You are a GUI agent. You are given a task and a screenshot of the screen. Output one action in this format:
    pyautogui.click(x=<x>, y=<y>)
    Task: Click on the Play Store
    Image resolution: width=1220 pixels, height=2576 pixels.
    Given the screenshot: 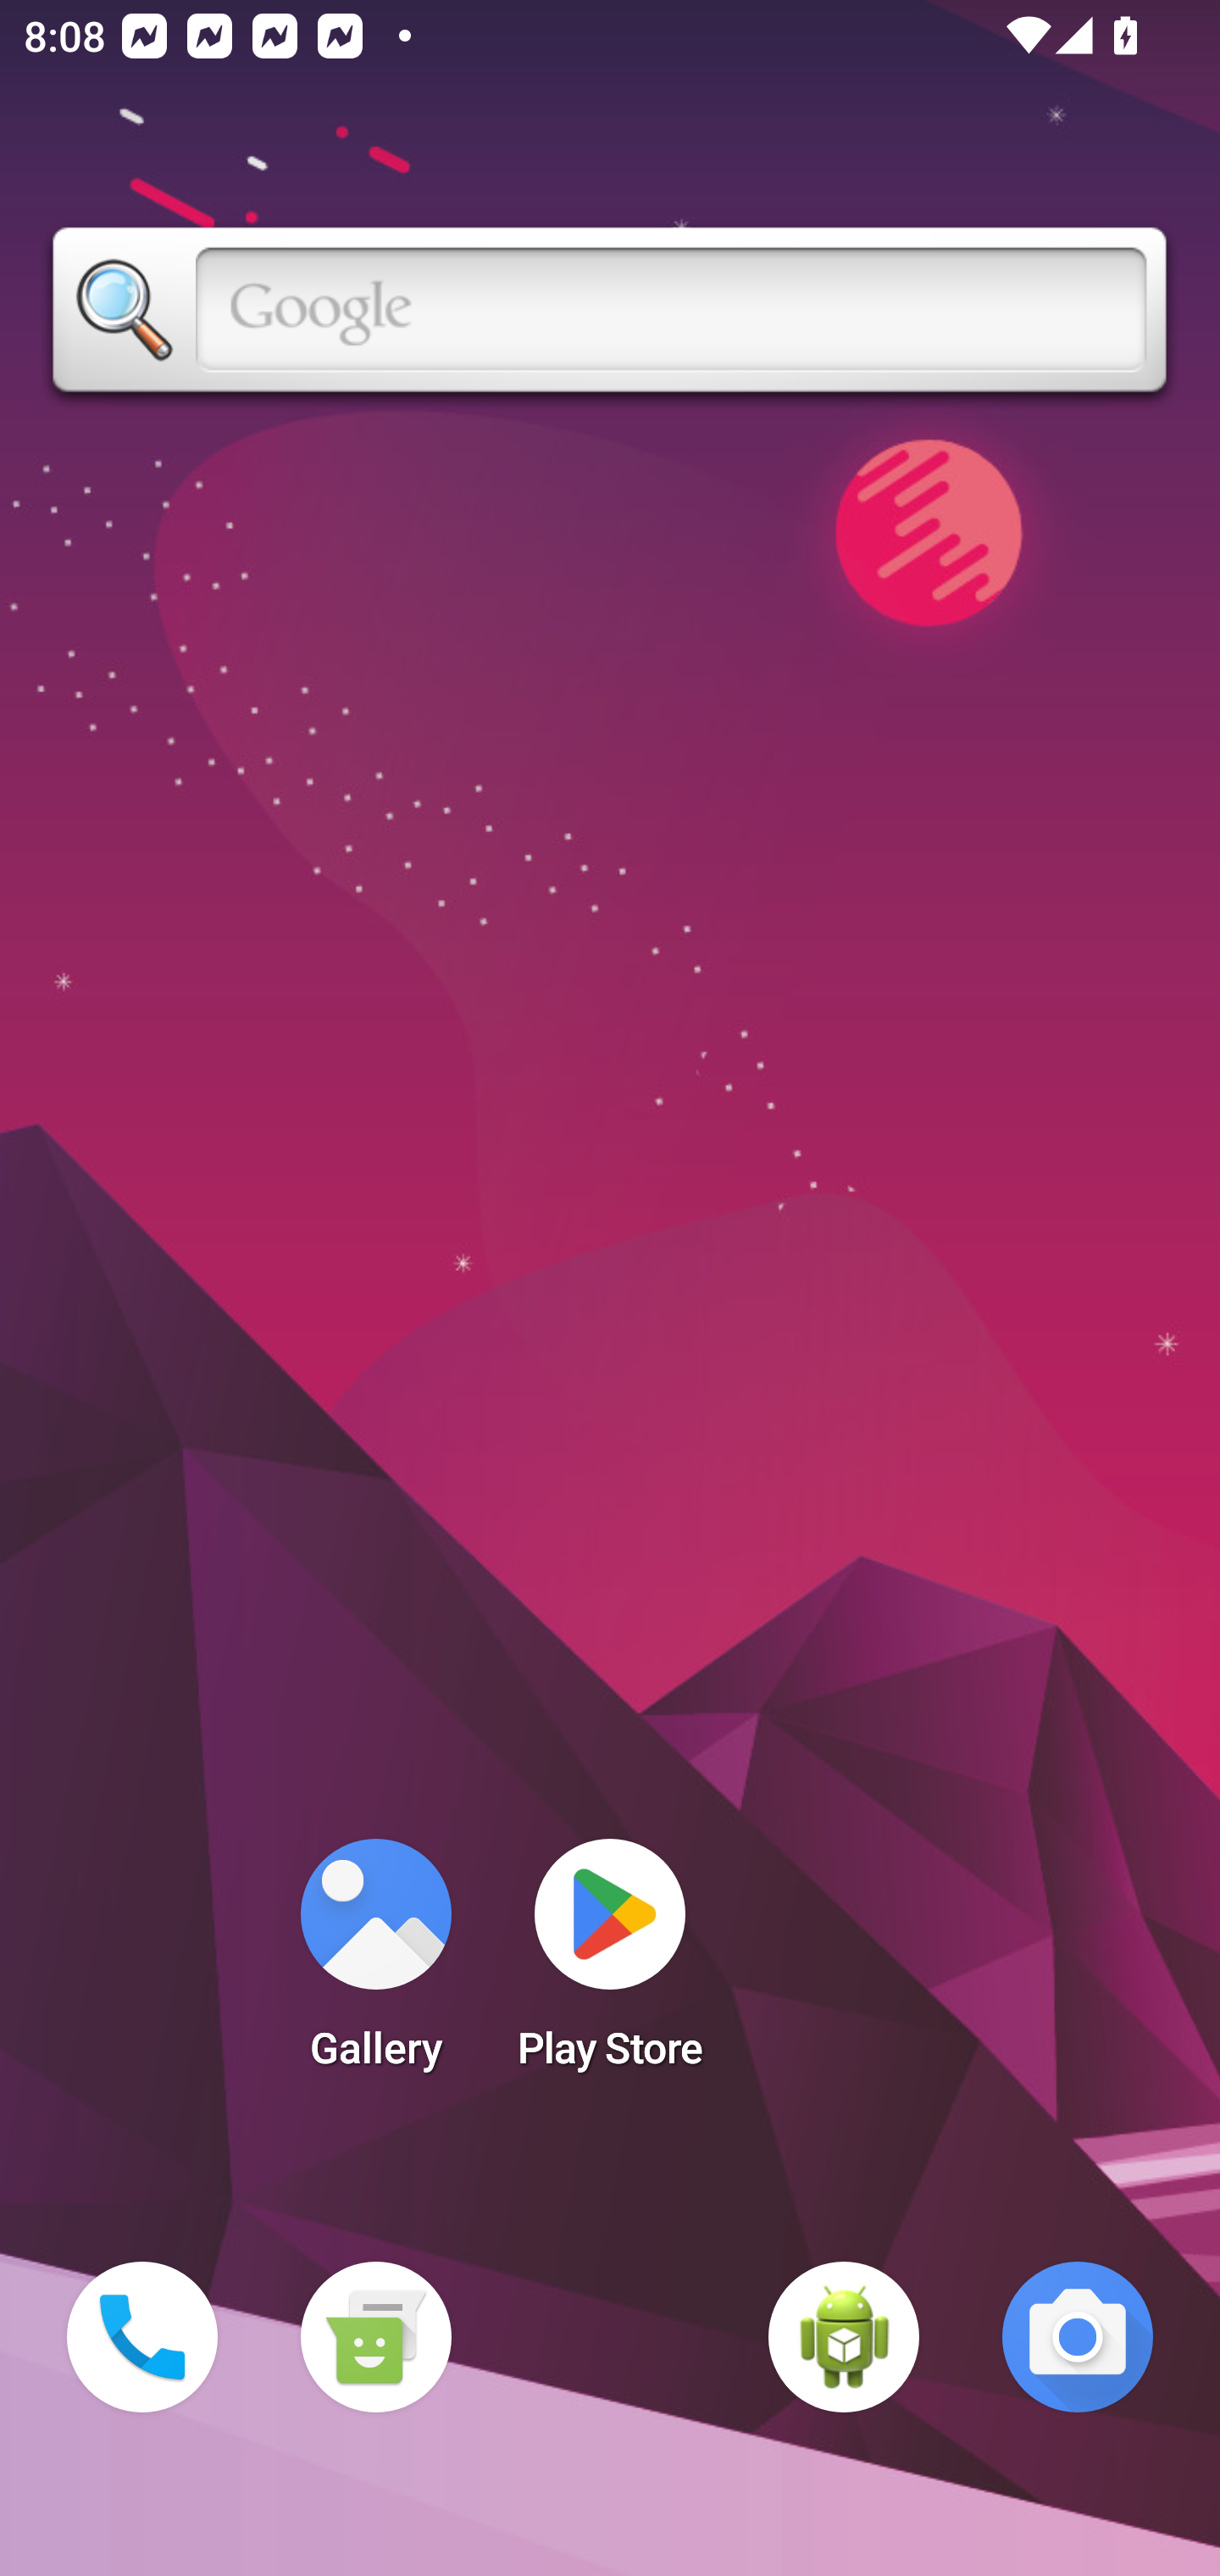 What is the action you would take?
    pyautogui.click(x=610, y=1964)
    